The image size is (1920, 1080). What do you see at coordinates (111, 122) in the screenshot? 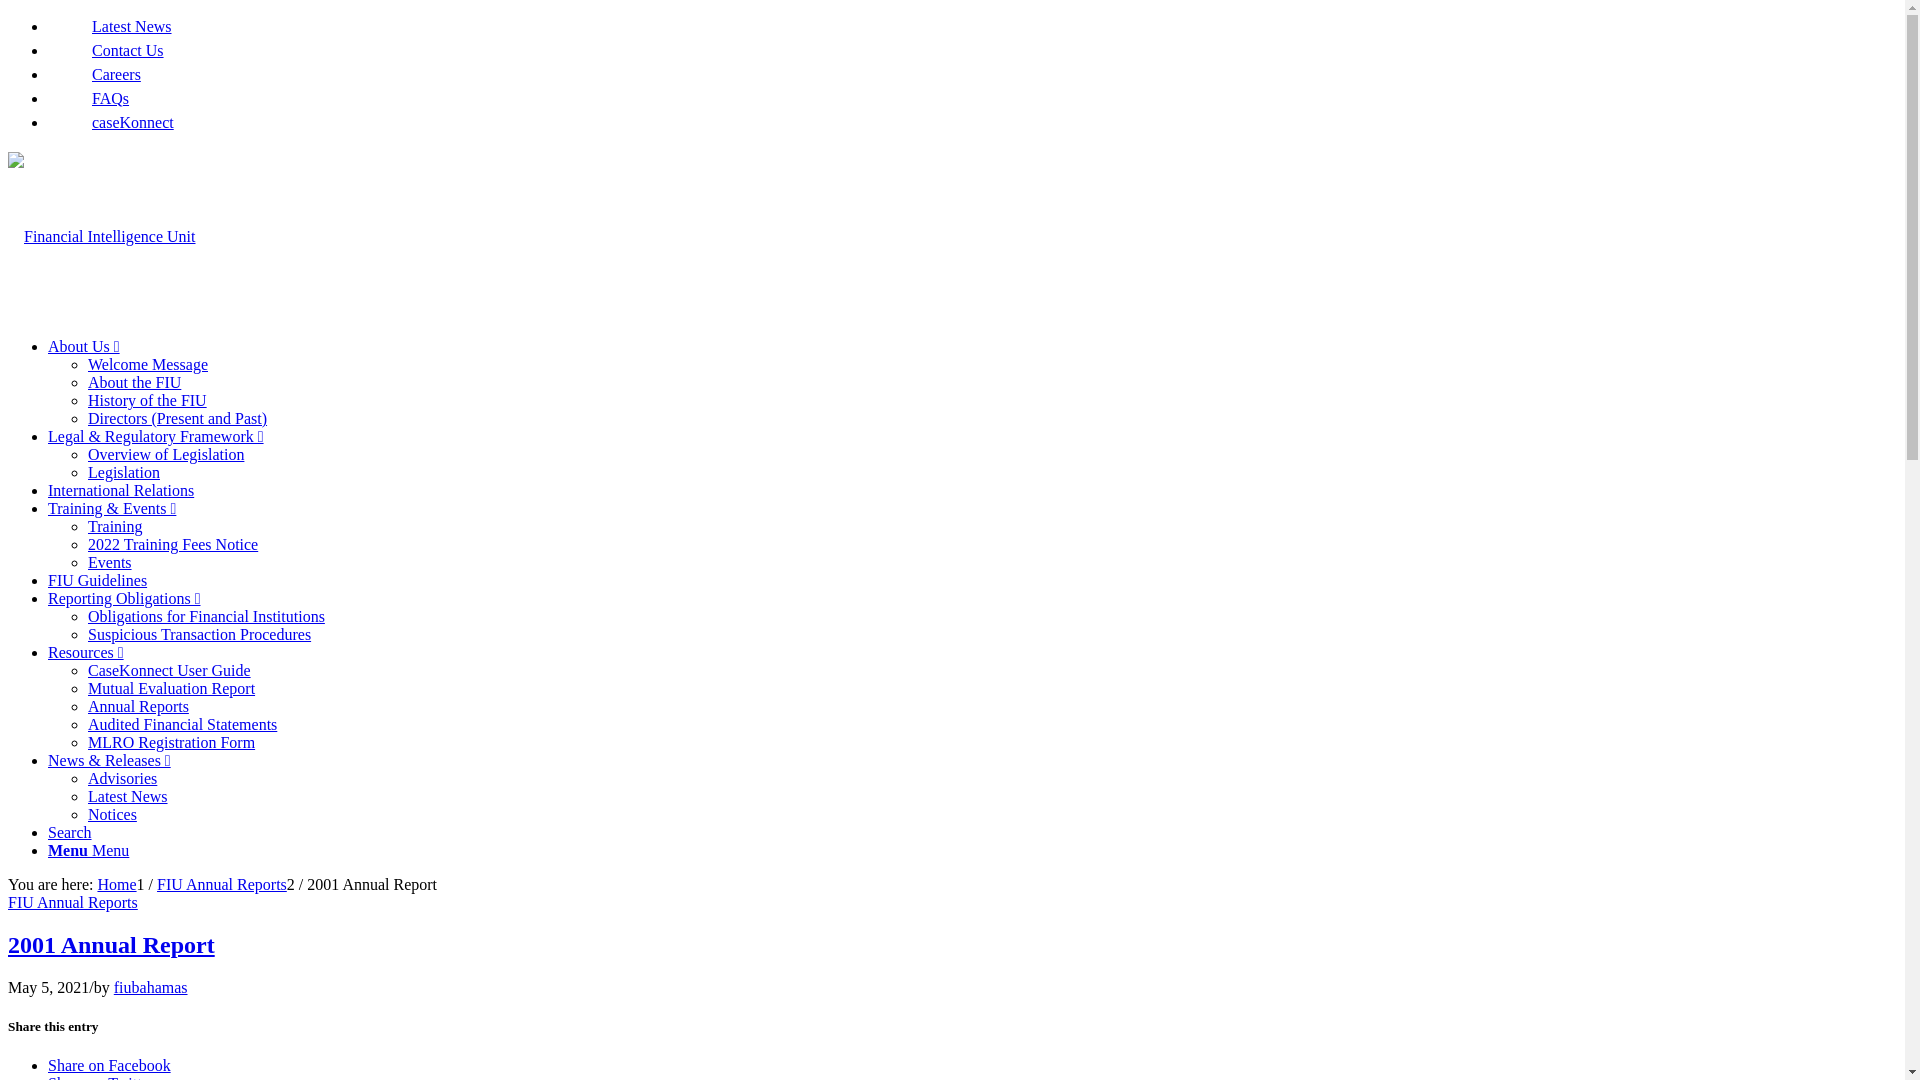
I see `caseKonnect` at bounding box center [111, 122].